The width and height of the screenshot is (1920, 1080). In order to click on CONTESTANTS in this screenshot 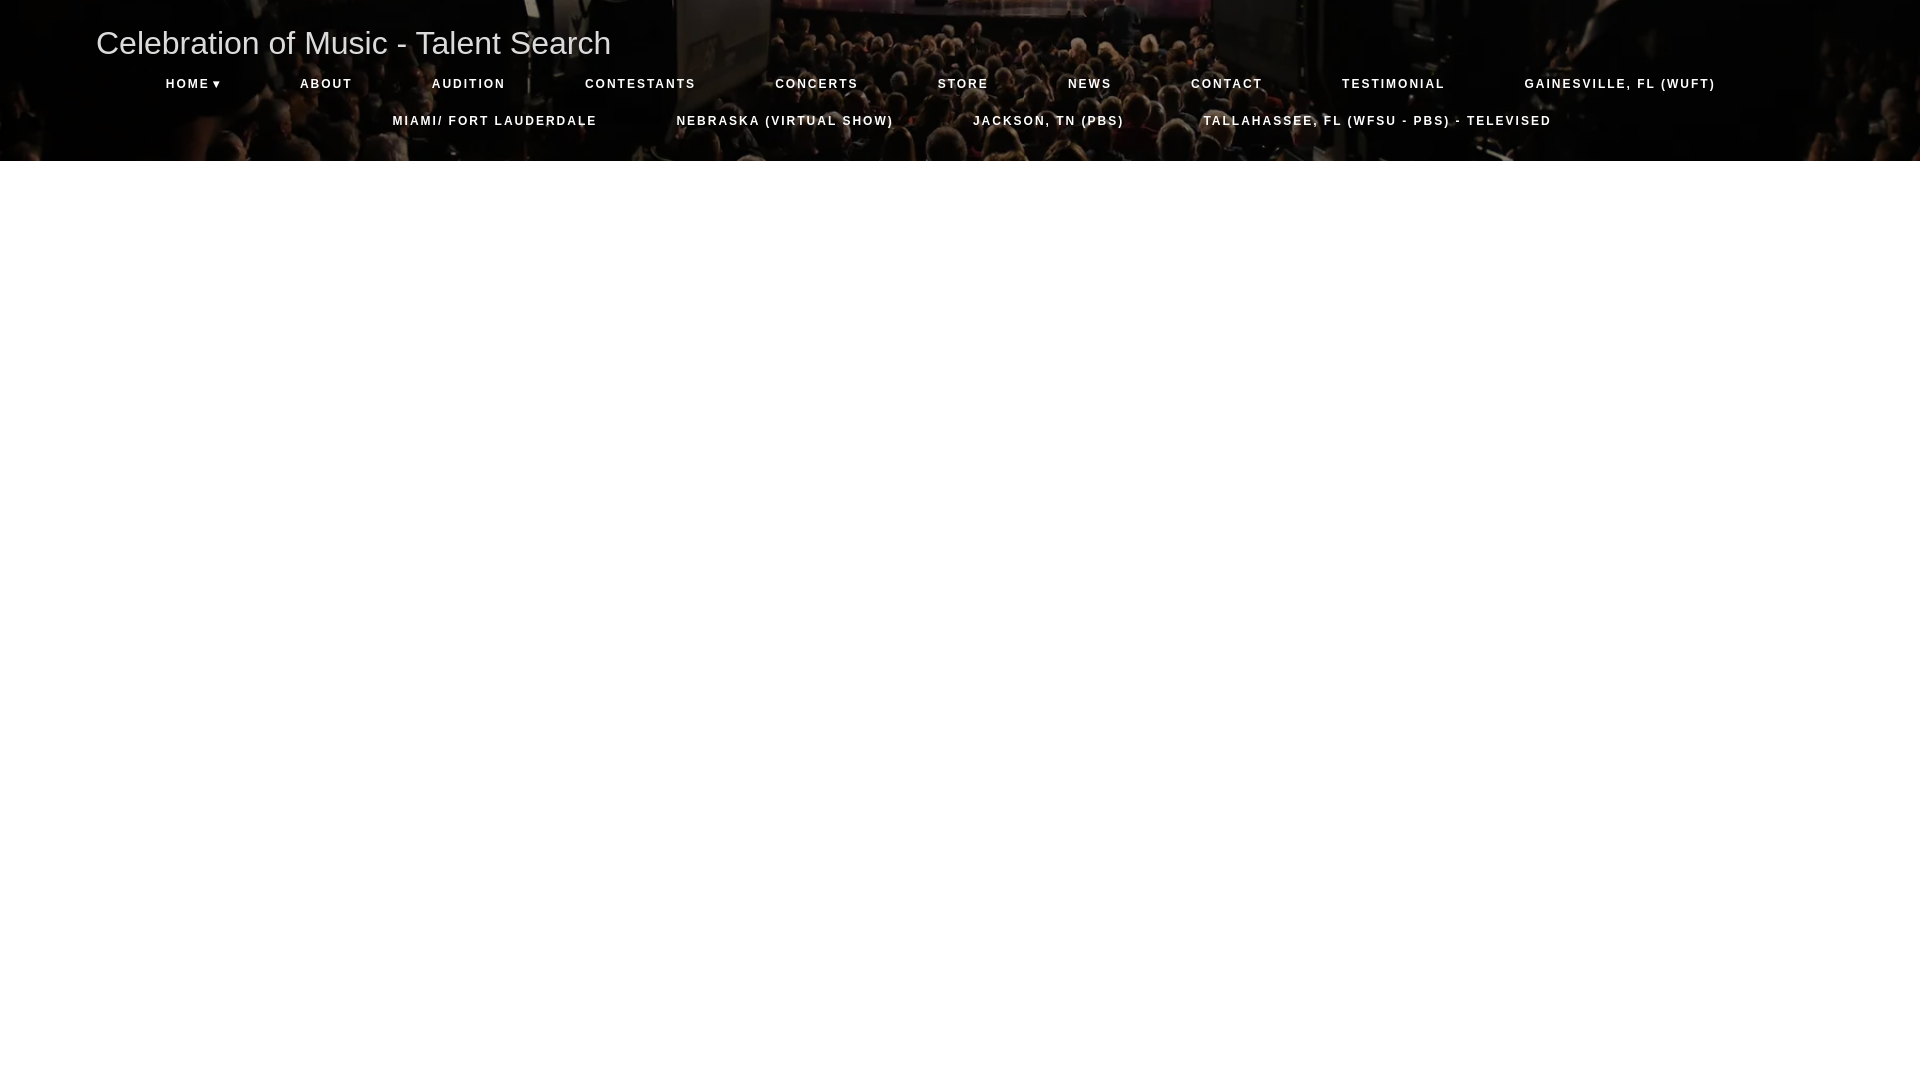, I will do `click(641, 84)`.